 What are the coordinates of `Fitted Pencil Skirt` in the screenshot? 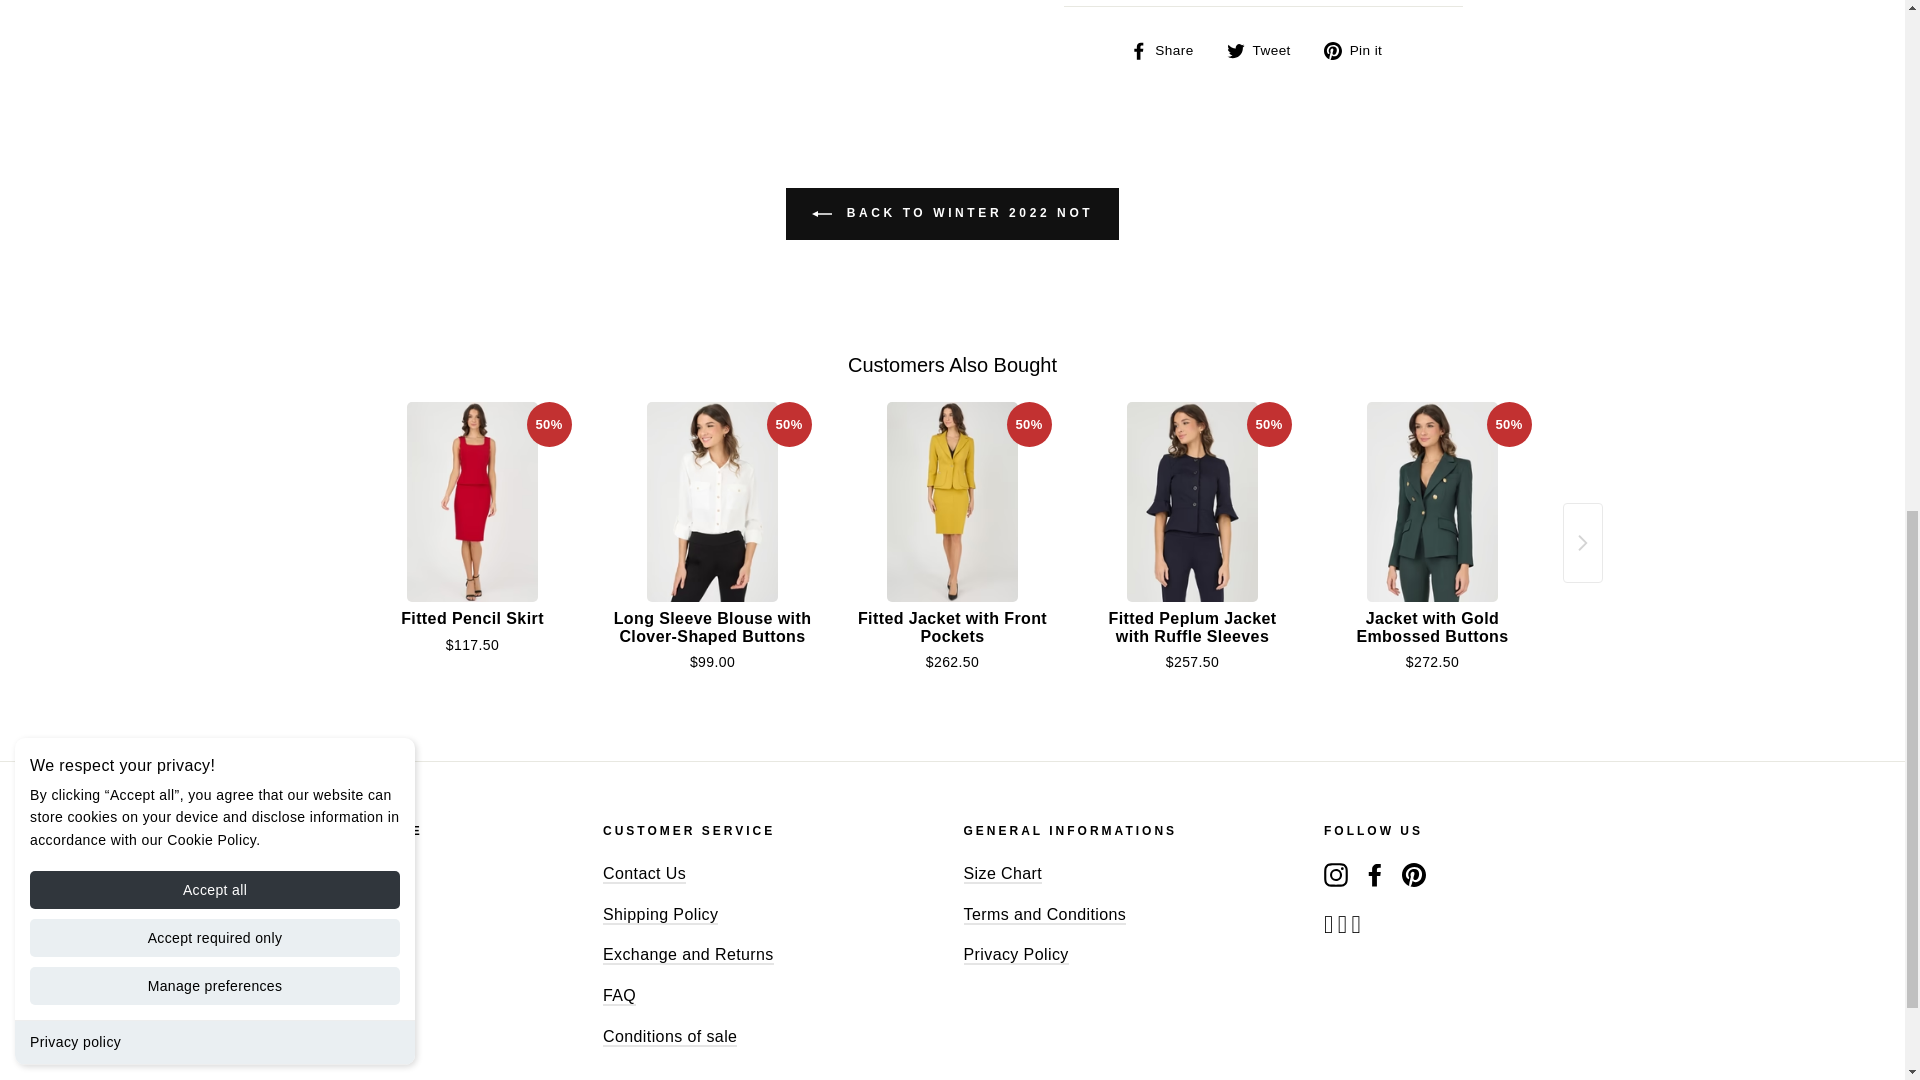 It's located at (473, 501).